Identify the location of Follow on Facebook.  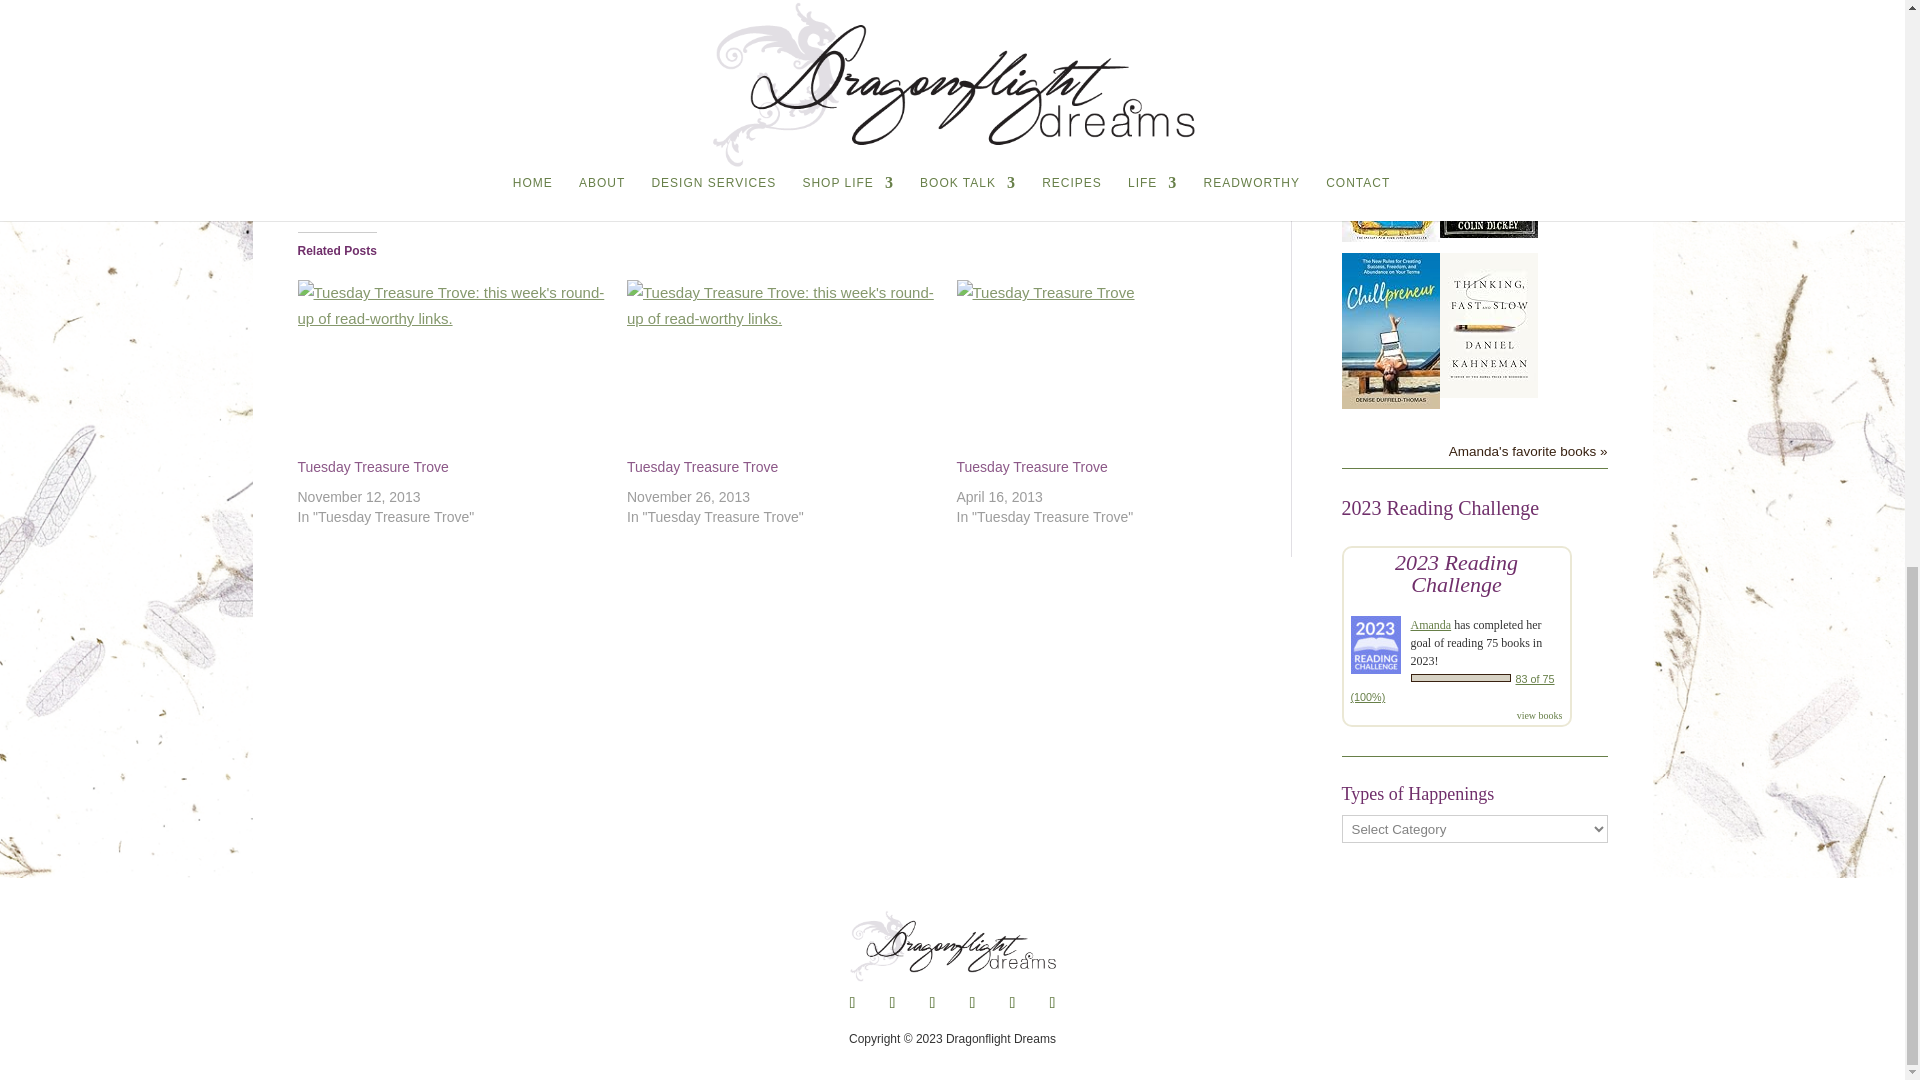
(851, 1003).